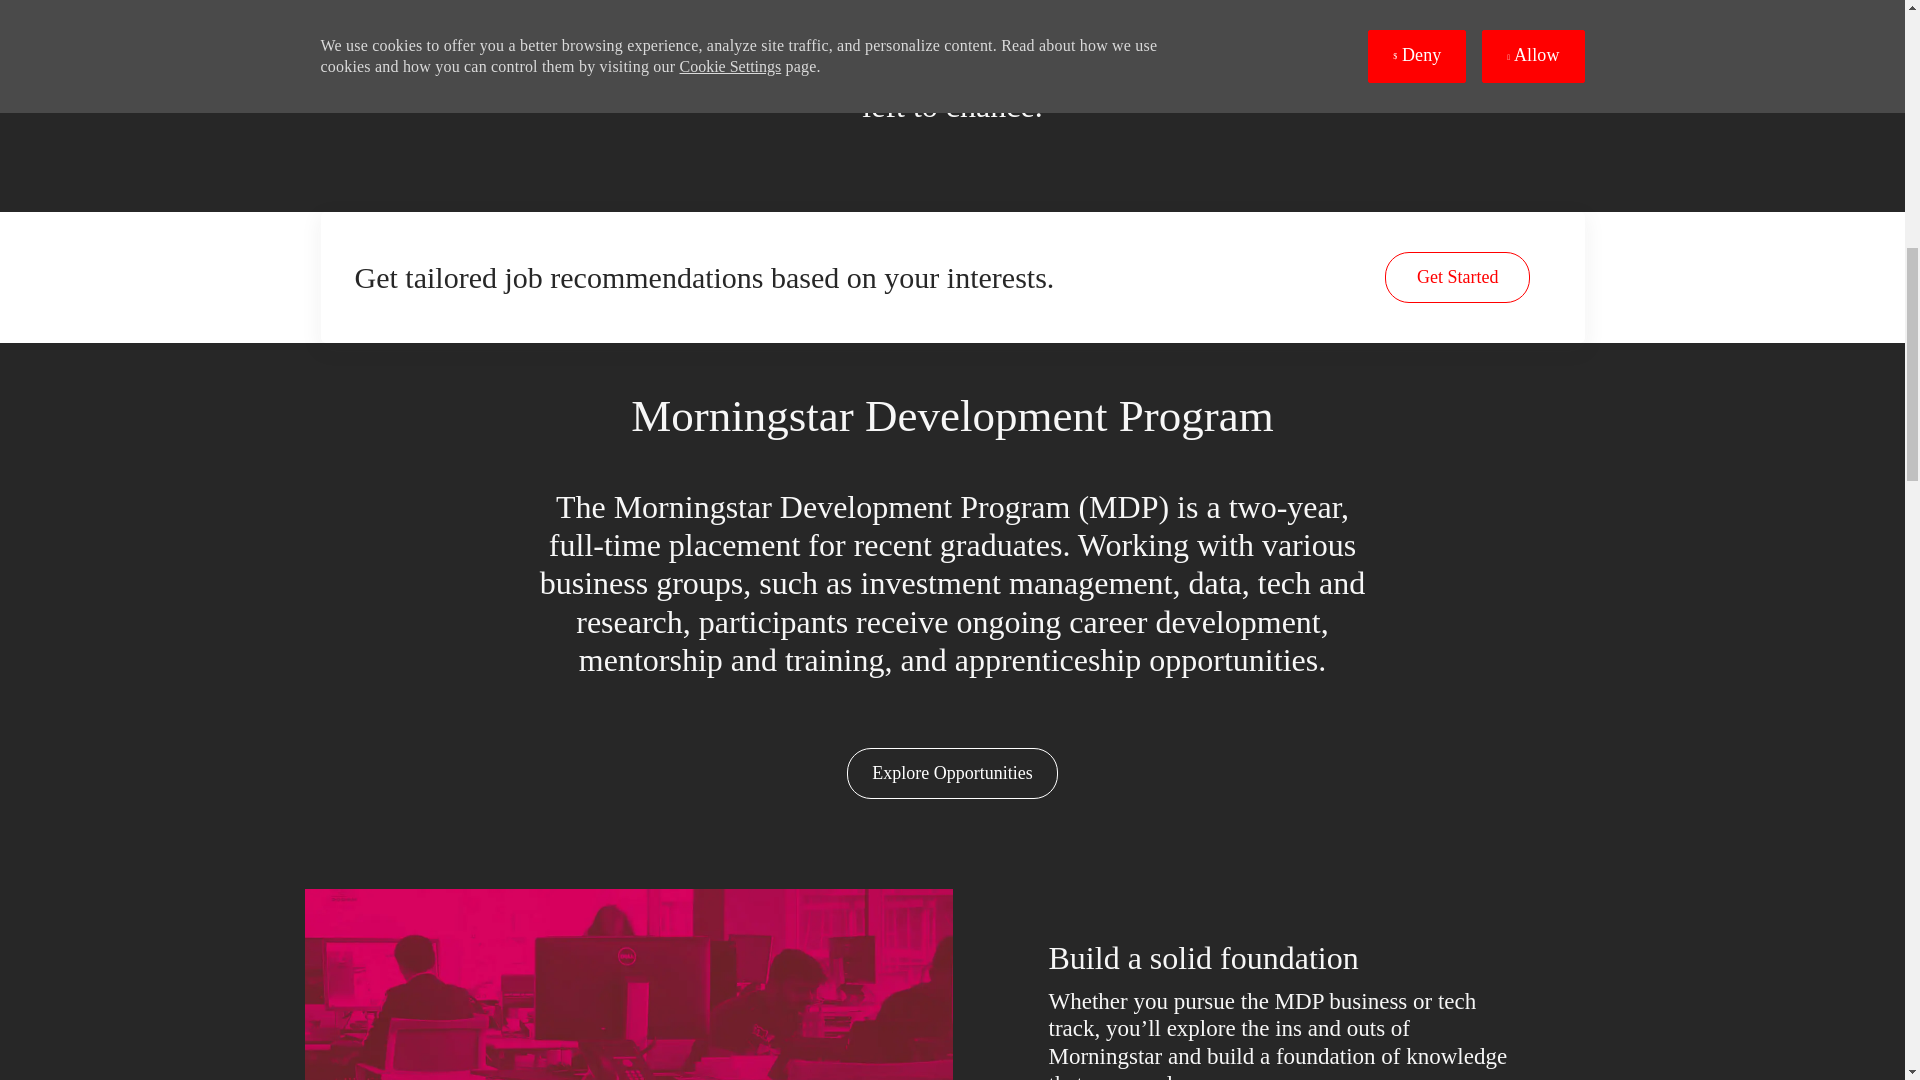 Image resolution: width=1920 pixels, height=1080 pixels. I want to click on Explore Opportunities, so click(952, 774).